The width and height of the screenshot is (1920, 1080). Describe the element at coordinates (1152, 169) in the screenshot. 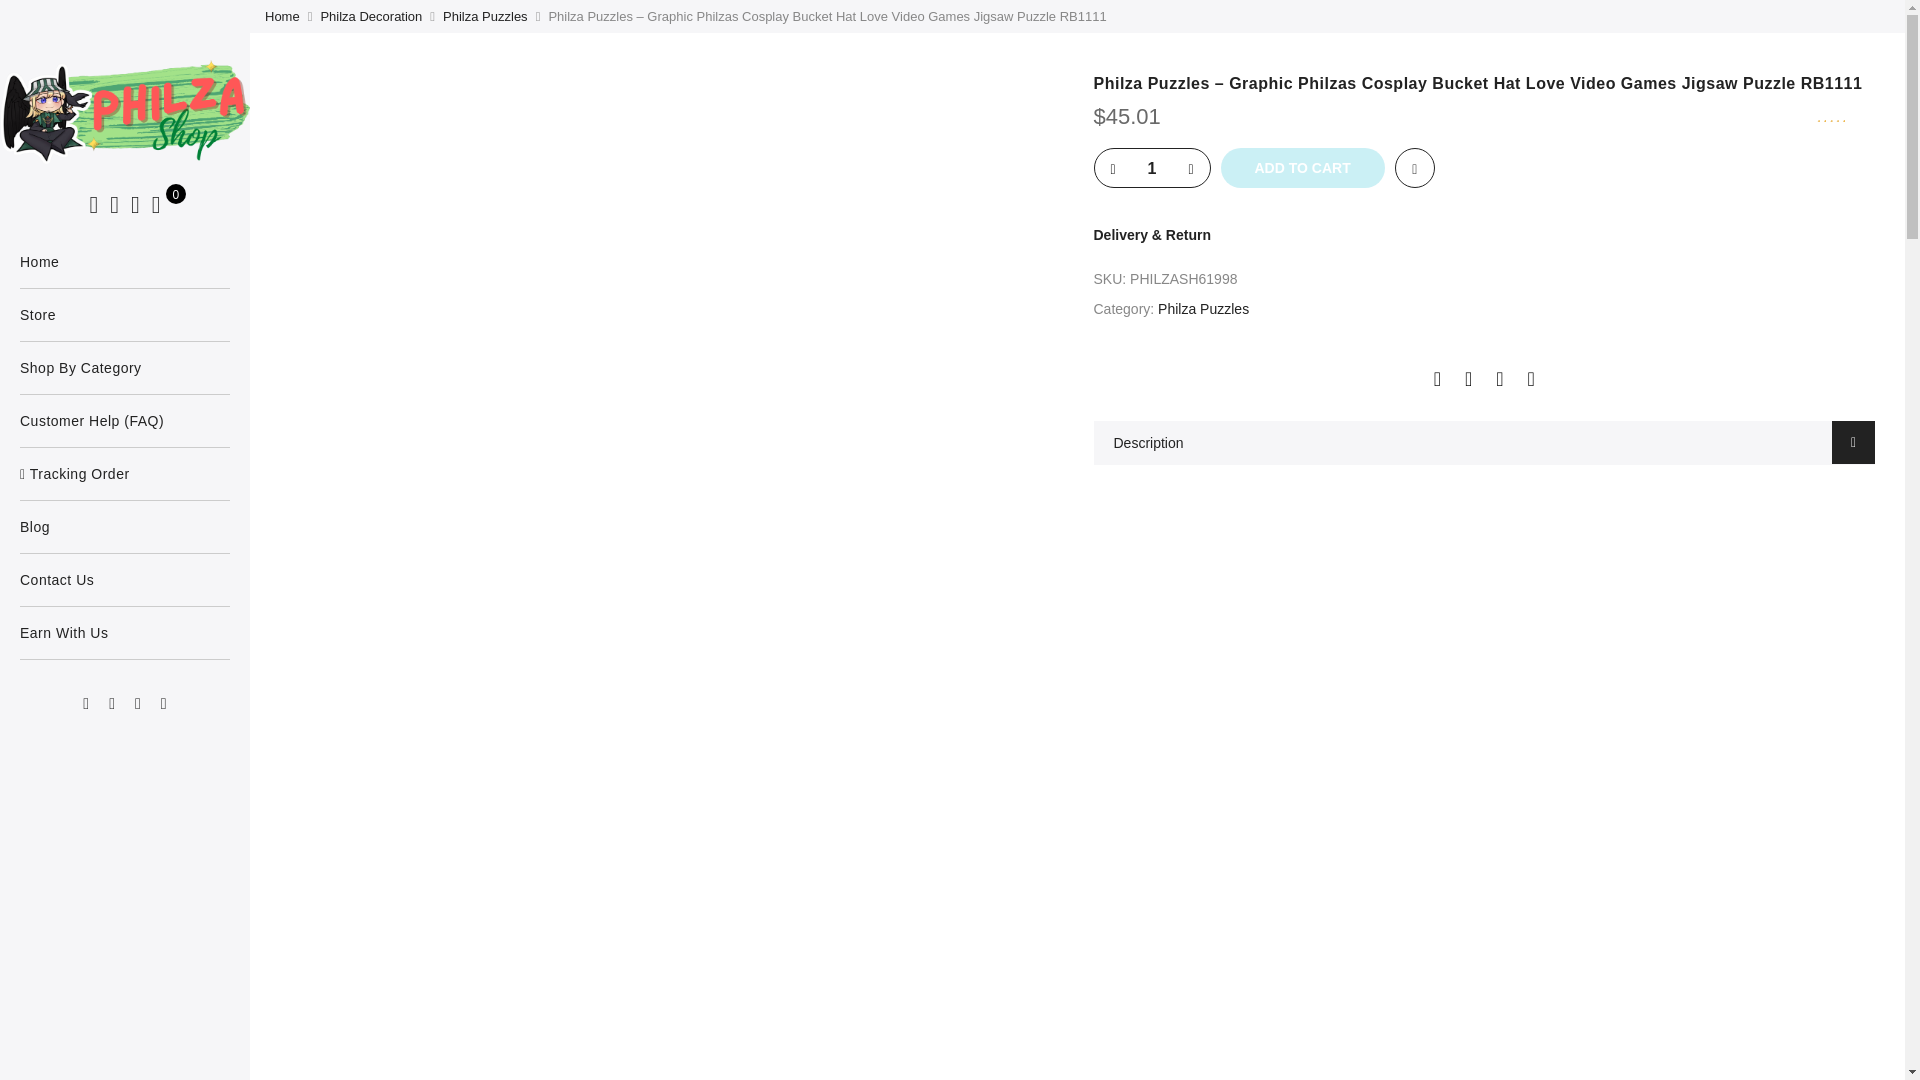

I see `Qty` at that location.